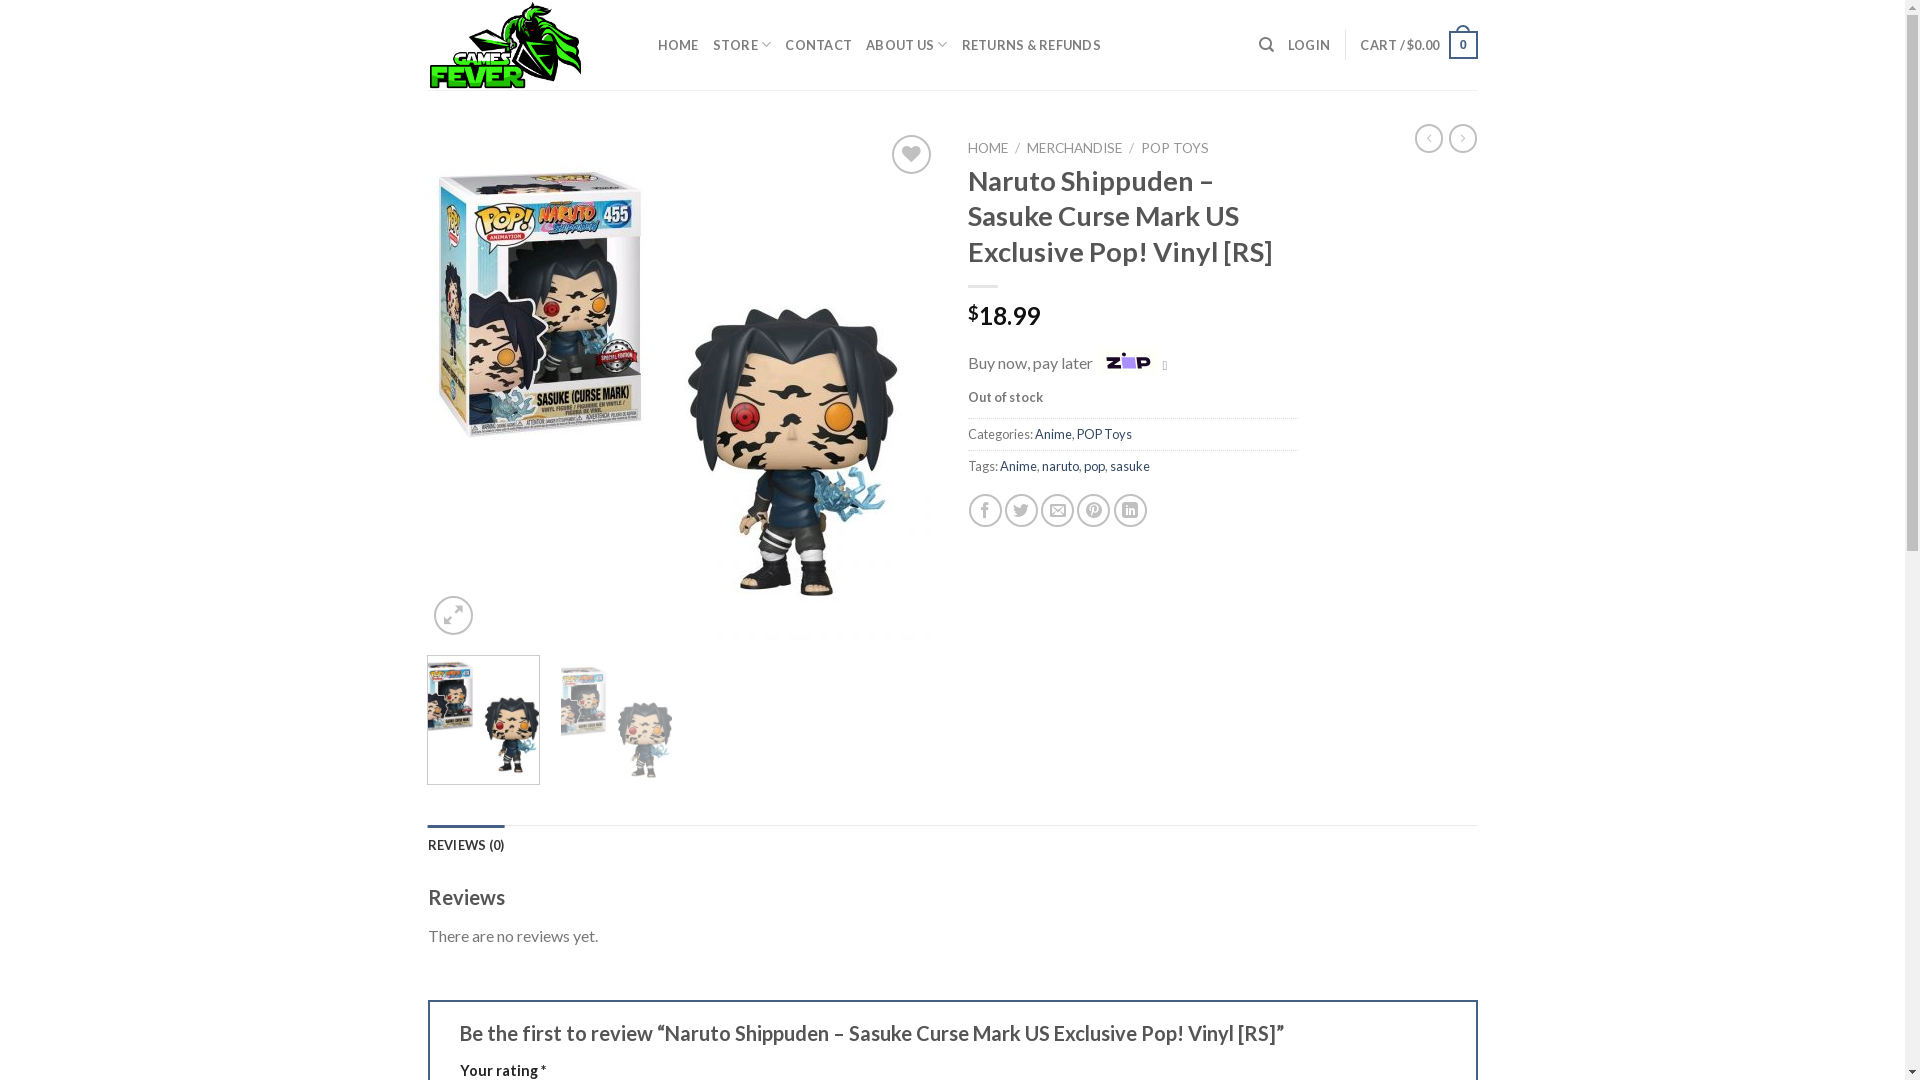 The width and height of the screenshot is (1920, 1080). Describe the element at coordinates (1094, 510) in the screenshot. I see `Pin on Pinterest` at that location.